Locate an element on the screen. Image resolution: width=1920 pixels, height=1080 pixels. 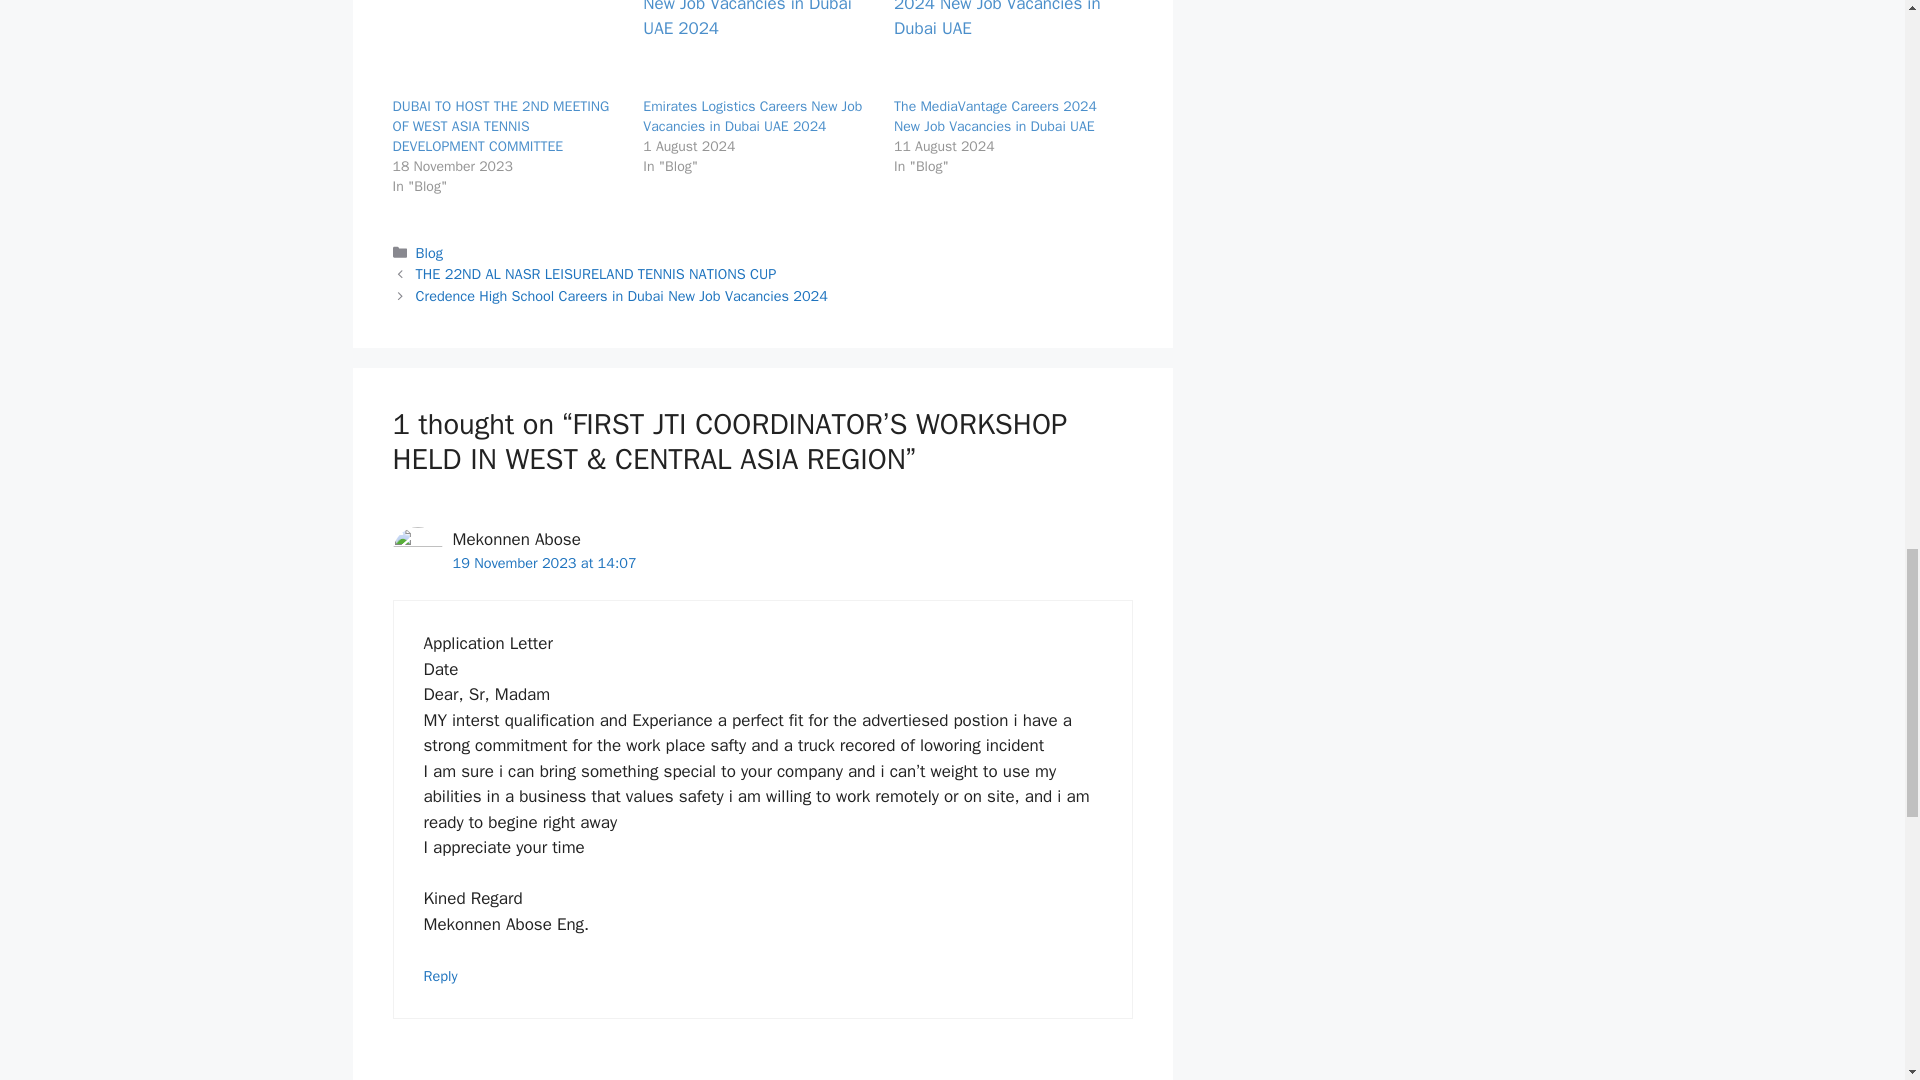
Credence High School Careers in Dubai New Job Vacancies 2024 is located at coordinates (622, 296).